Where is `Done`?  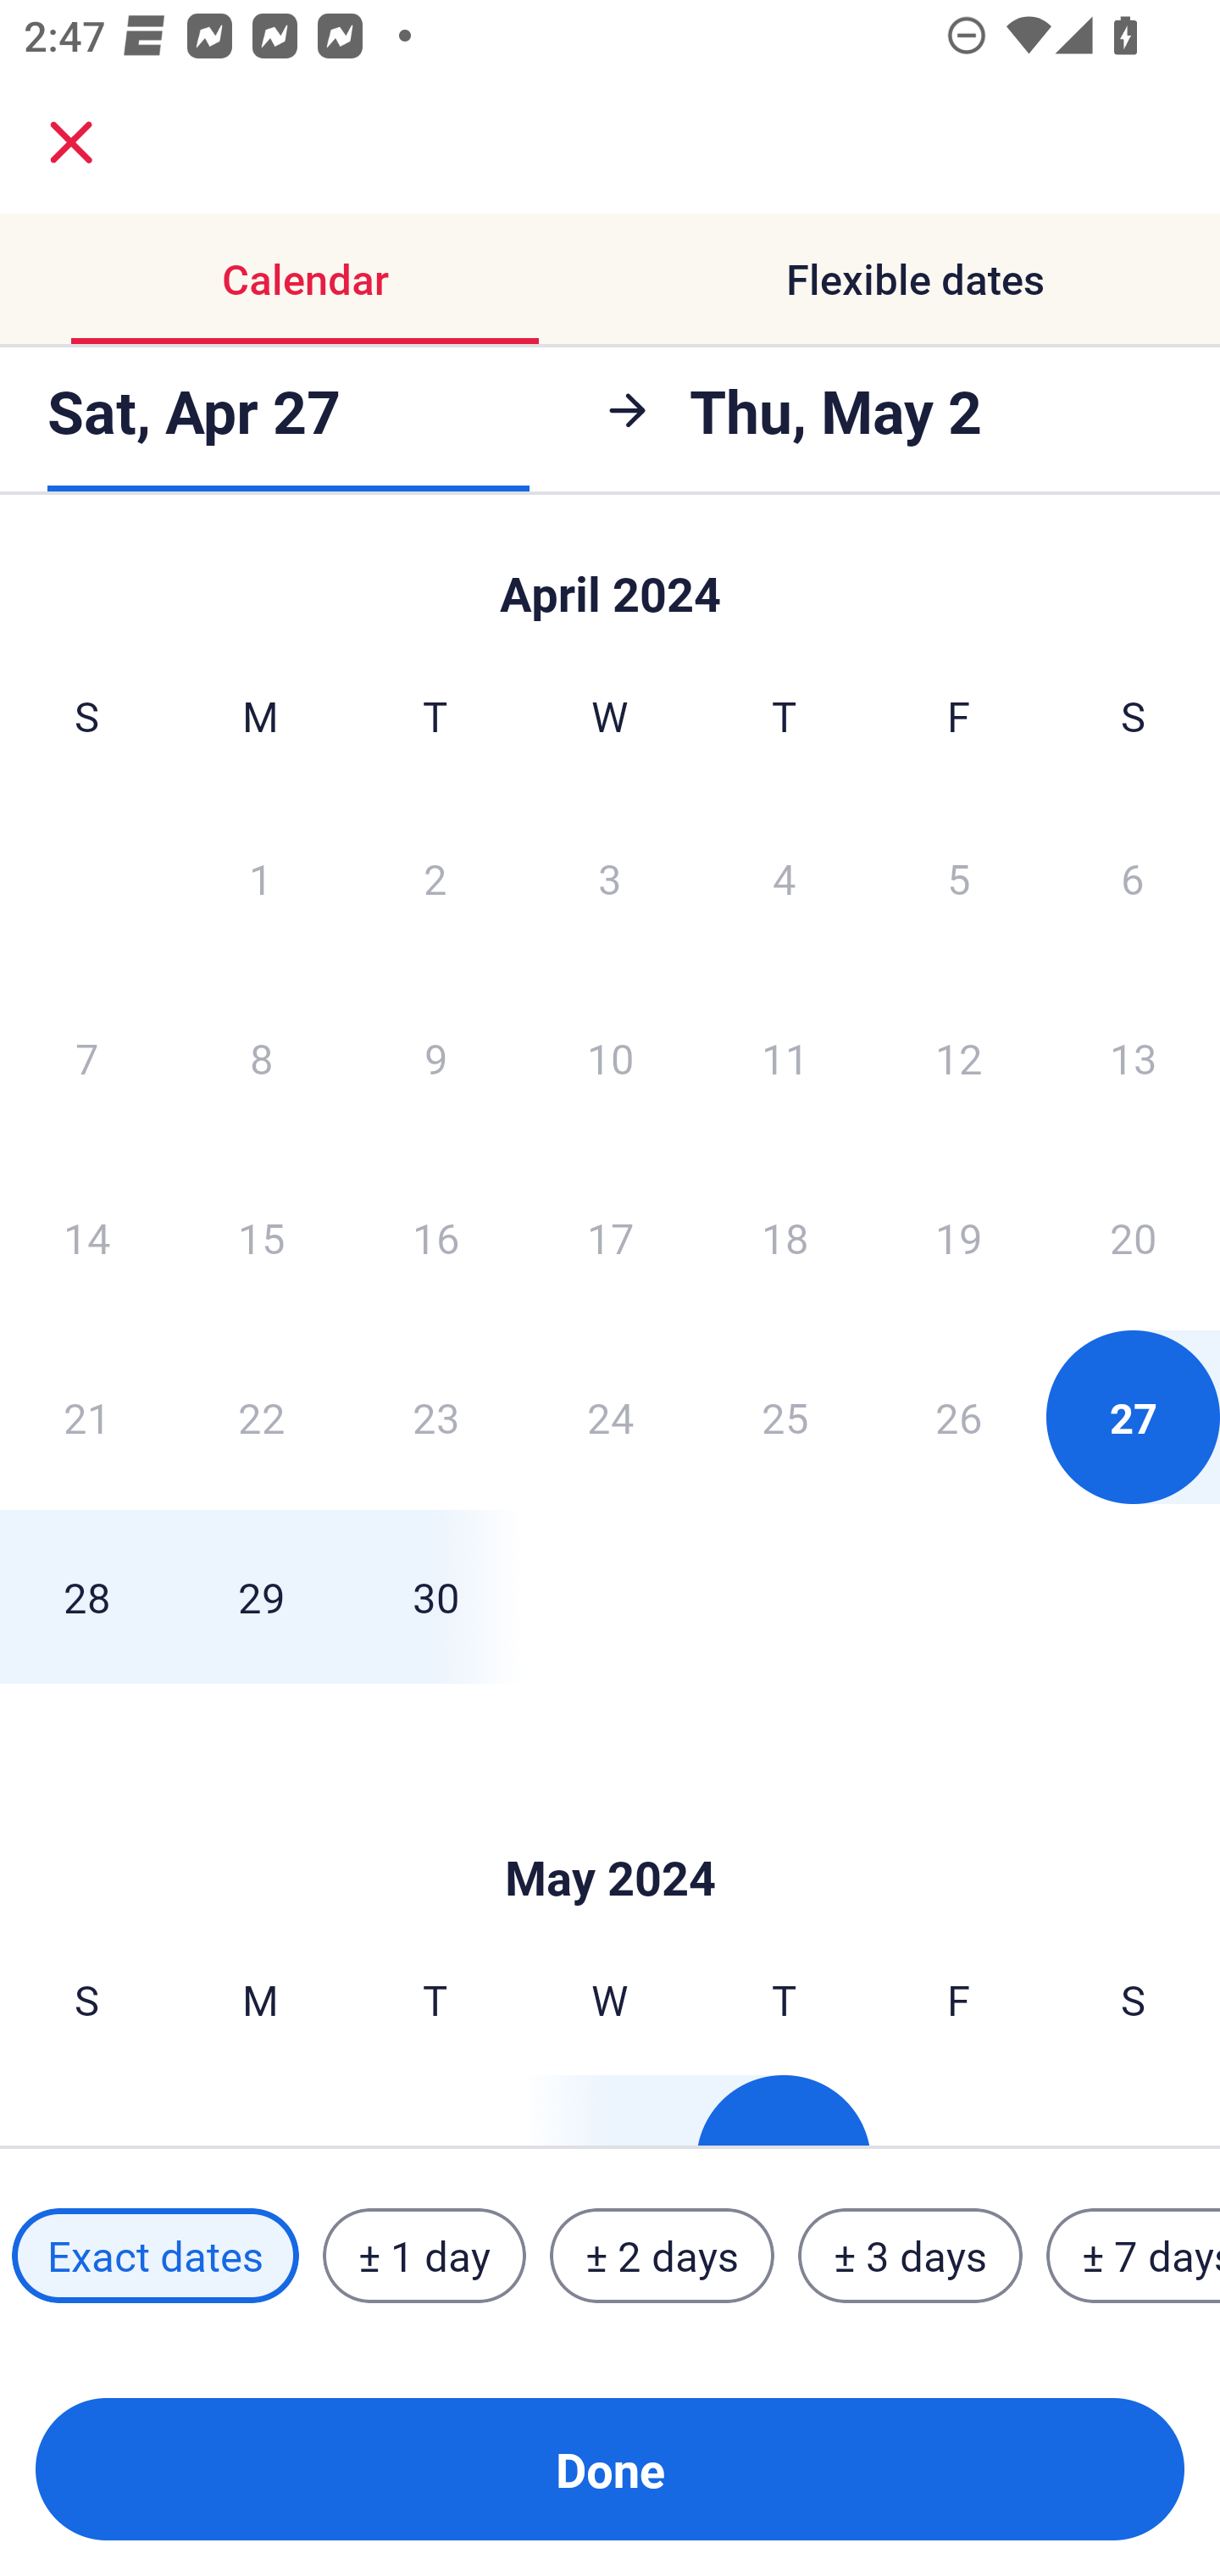
Done is located at coordinates (610, 2469).